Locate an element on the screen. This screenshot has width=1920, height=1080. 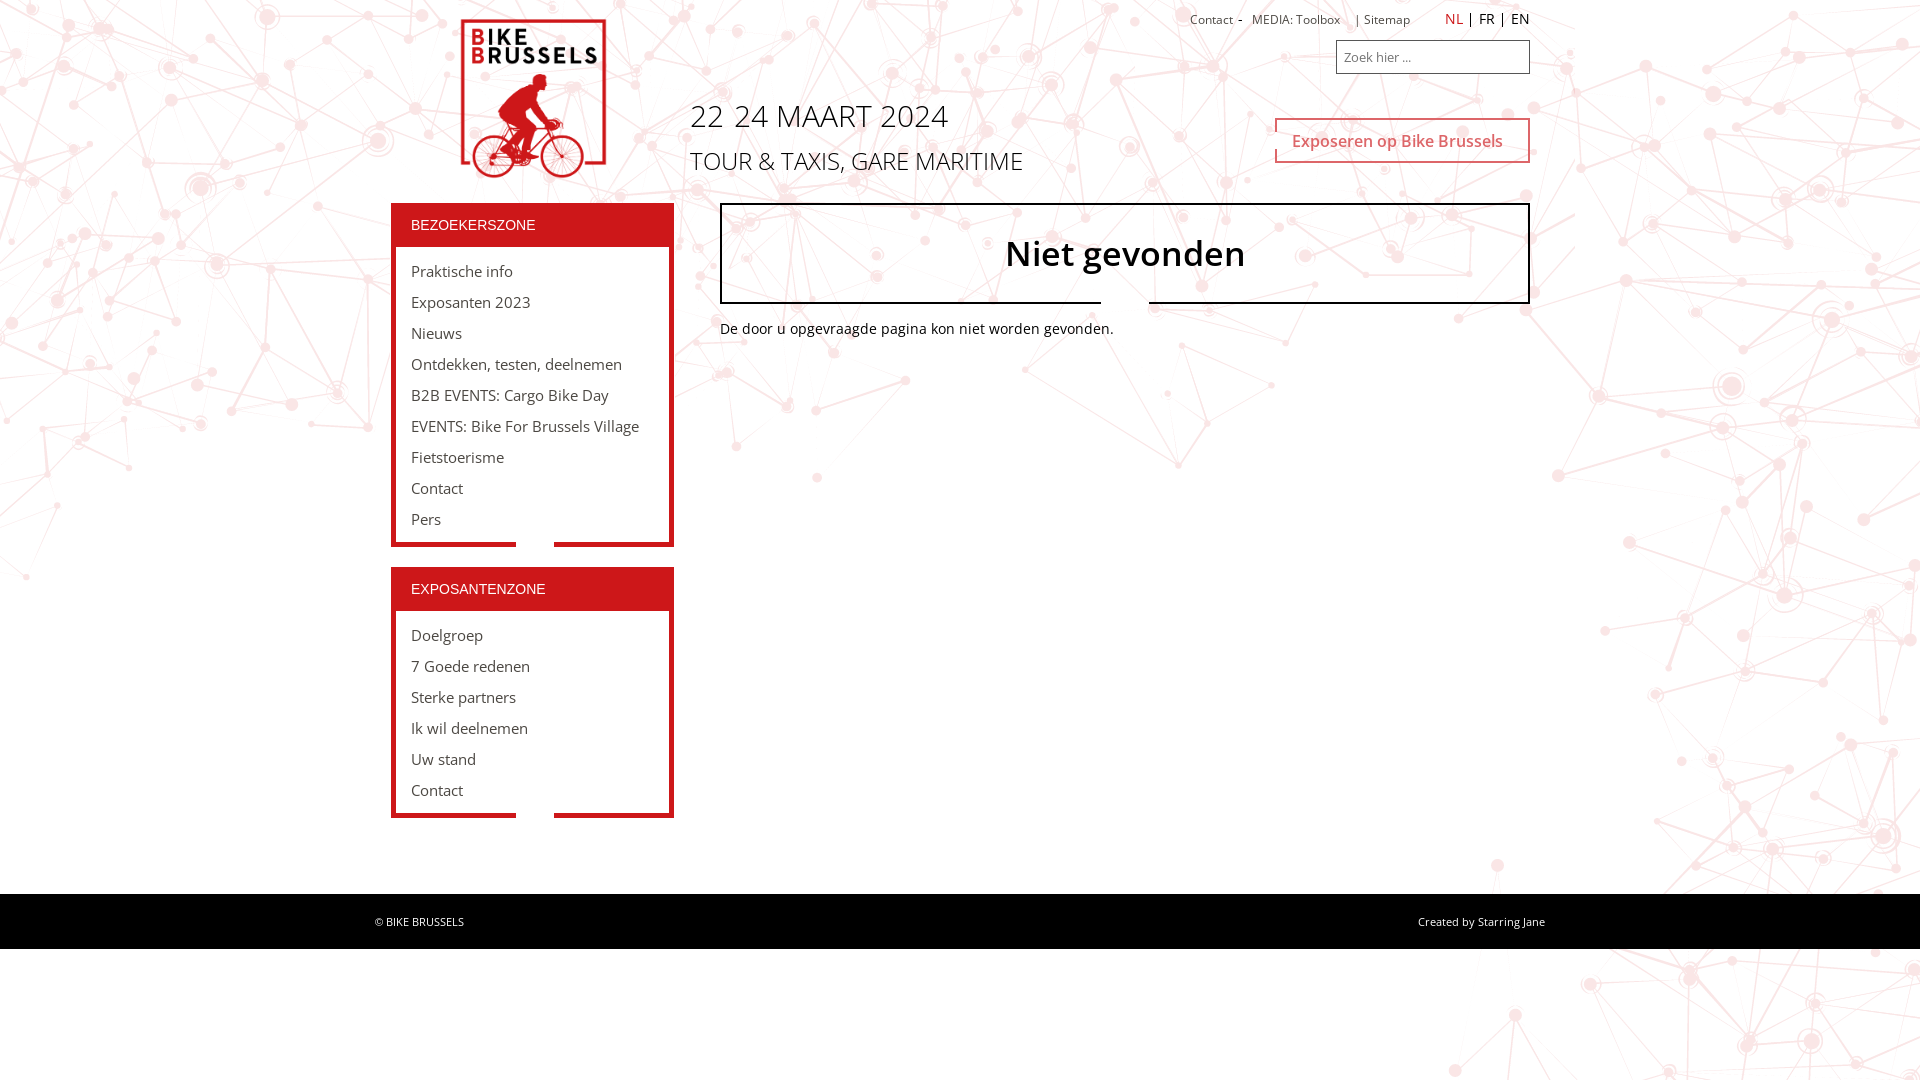
| Sitemap is located at coordinates (1382, 20).